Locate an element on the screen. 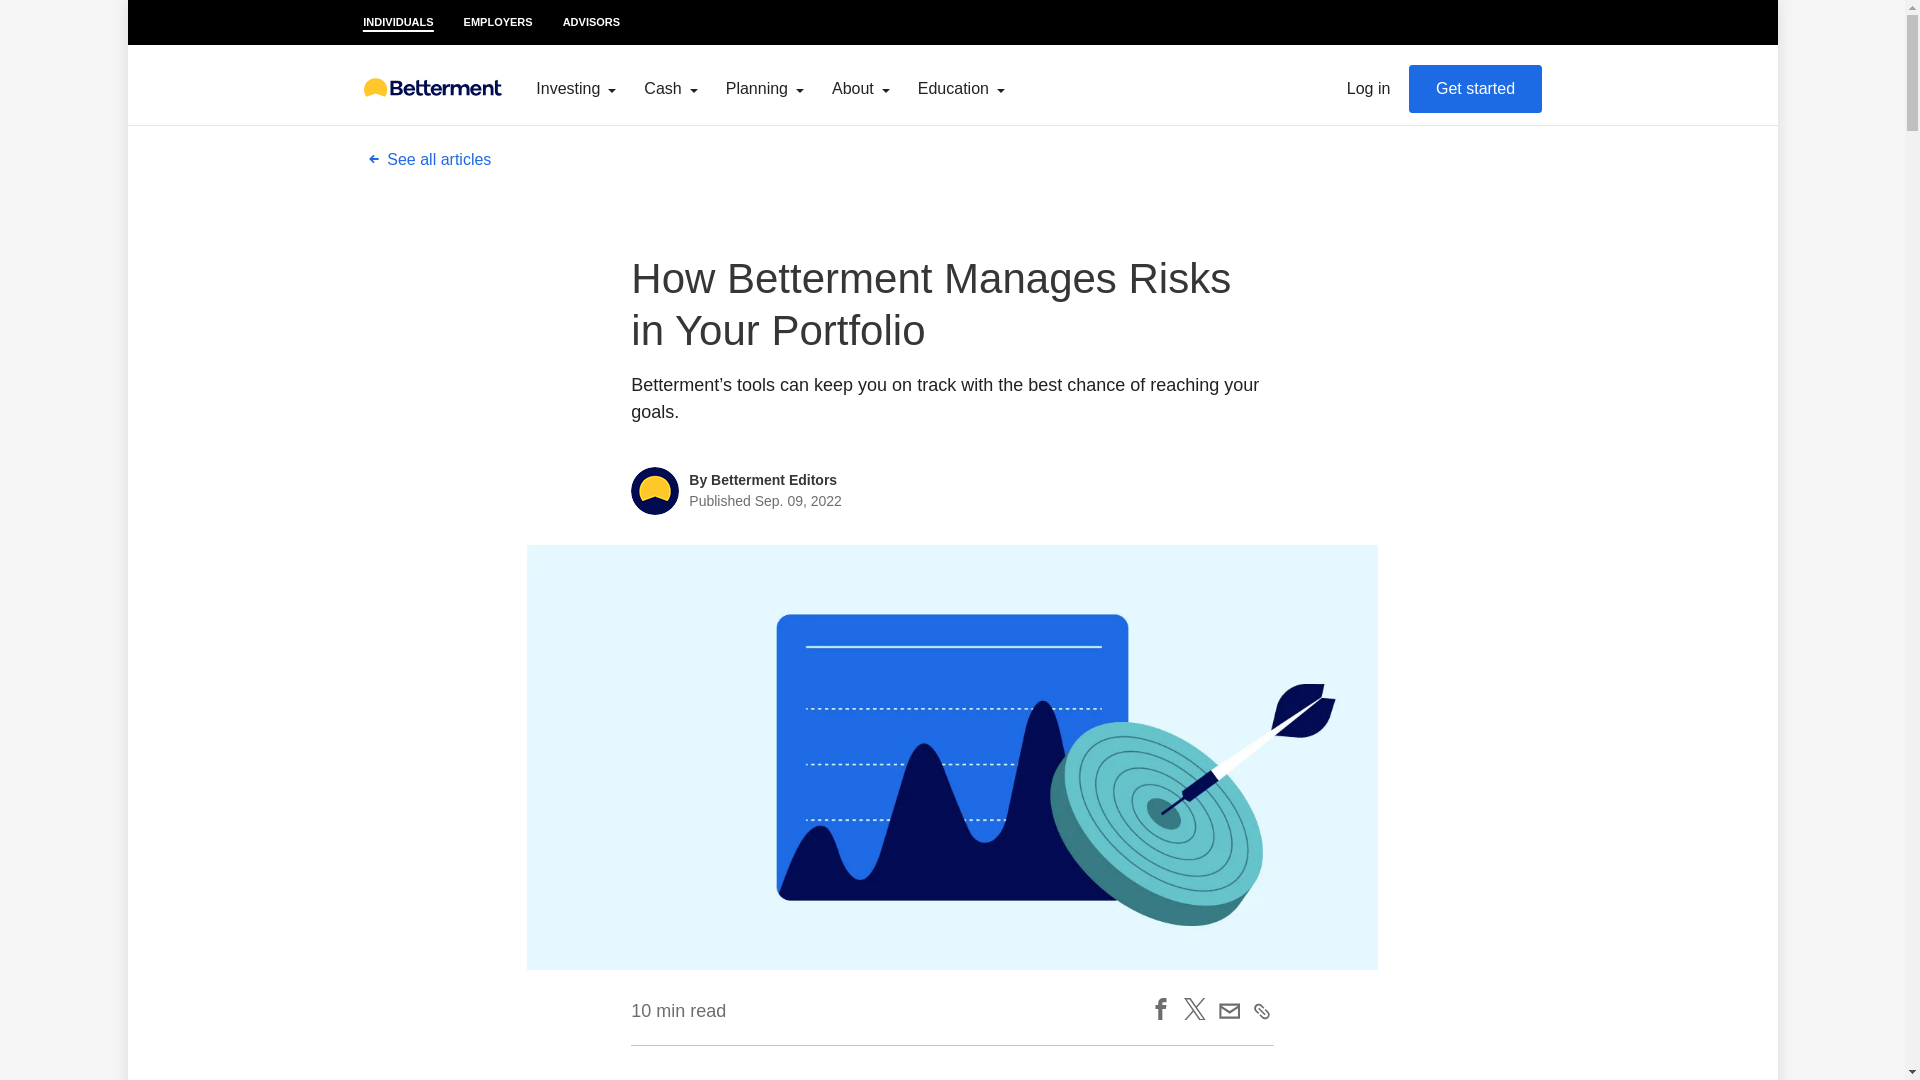 The height and width of the screenshot is (1080, 1920). Get started is located at coordinates (1475, 88).